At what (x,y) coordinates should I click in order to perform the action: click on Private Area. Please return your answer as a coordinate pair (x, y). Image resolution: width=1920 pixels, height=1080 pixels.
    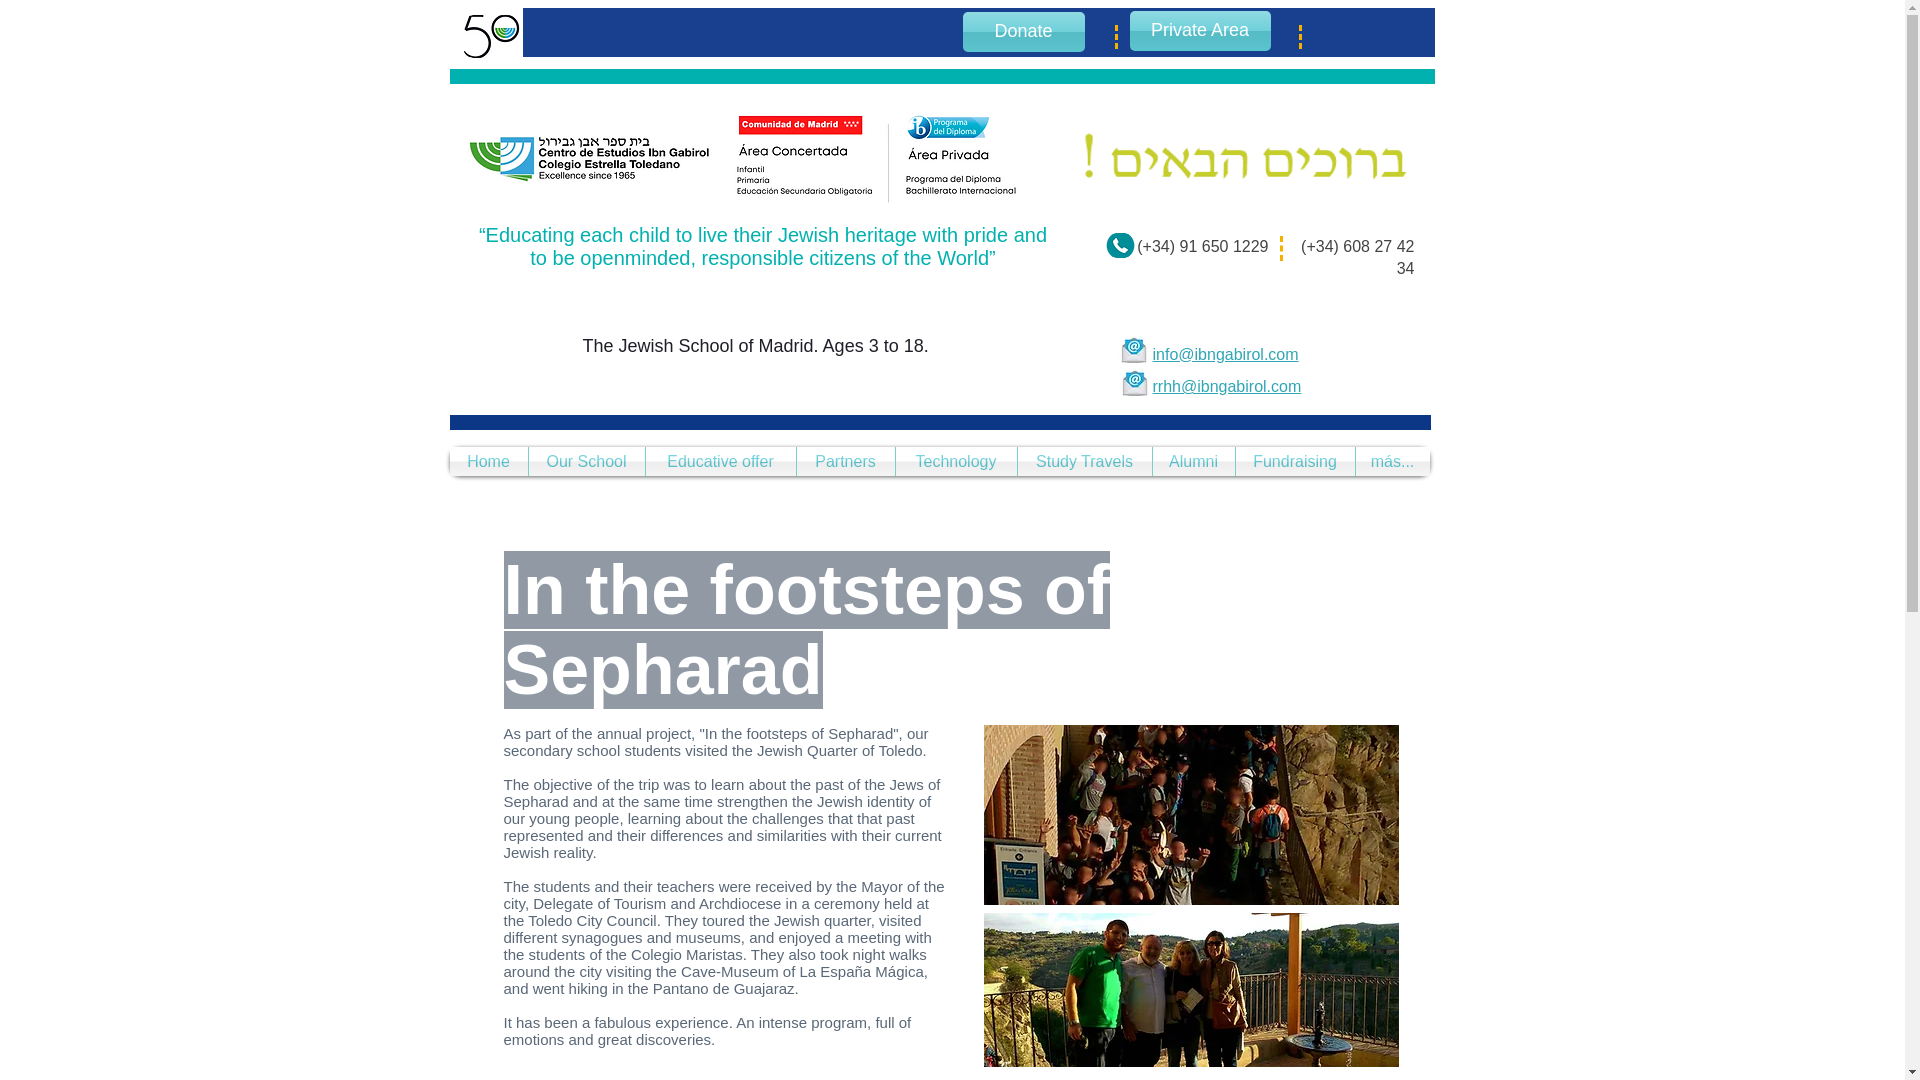
    Looking at the image, I should click on (1200, 30).